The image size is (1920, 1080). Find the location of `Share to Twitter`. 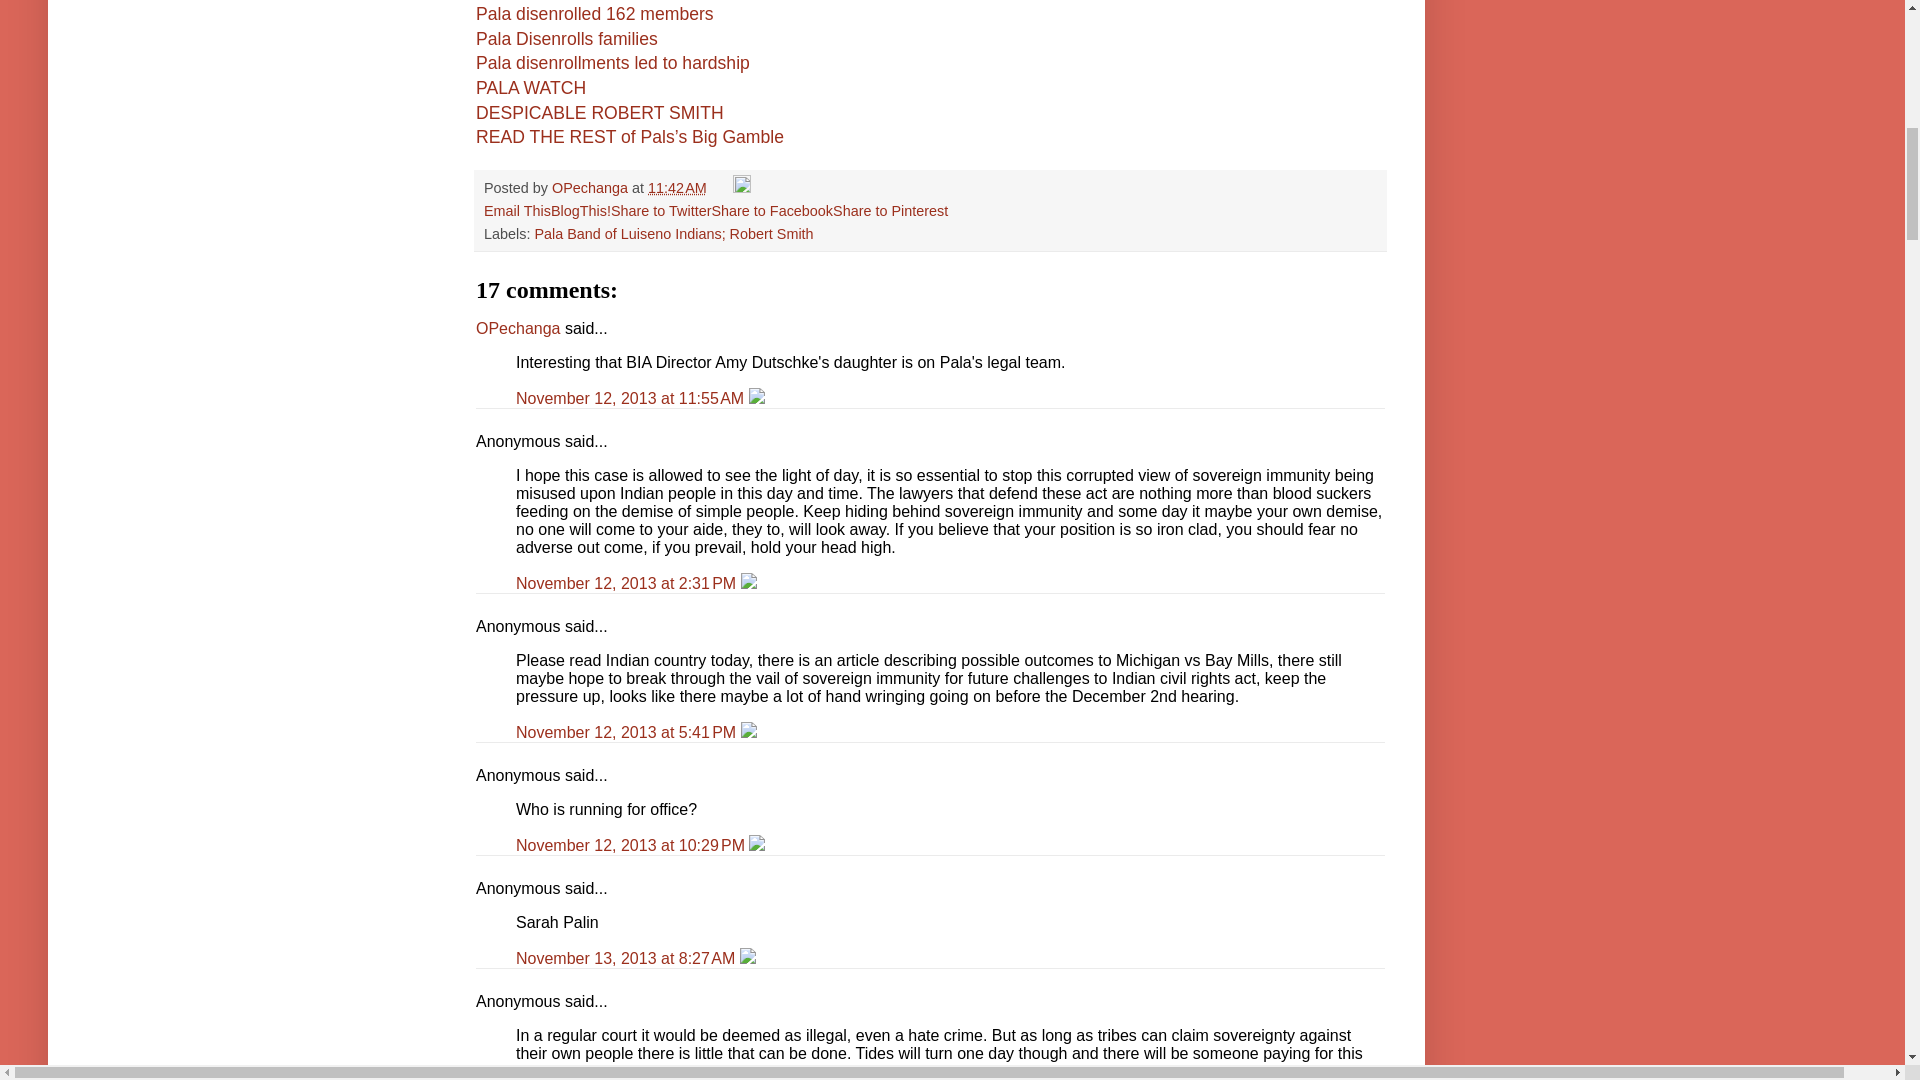

Share to Twitter is located at coordinates (661, 211).